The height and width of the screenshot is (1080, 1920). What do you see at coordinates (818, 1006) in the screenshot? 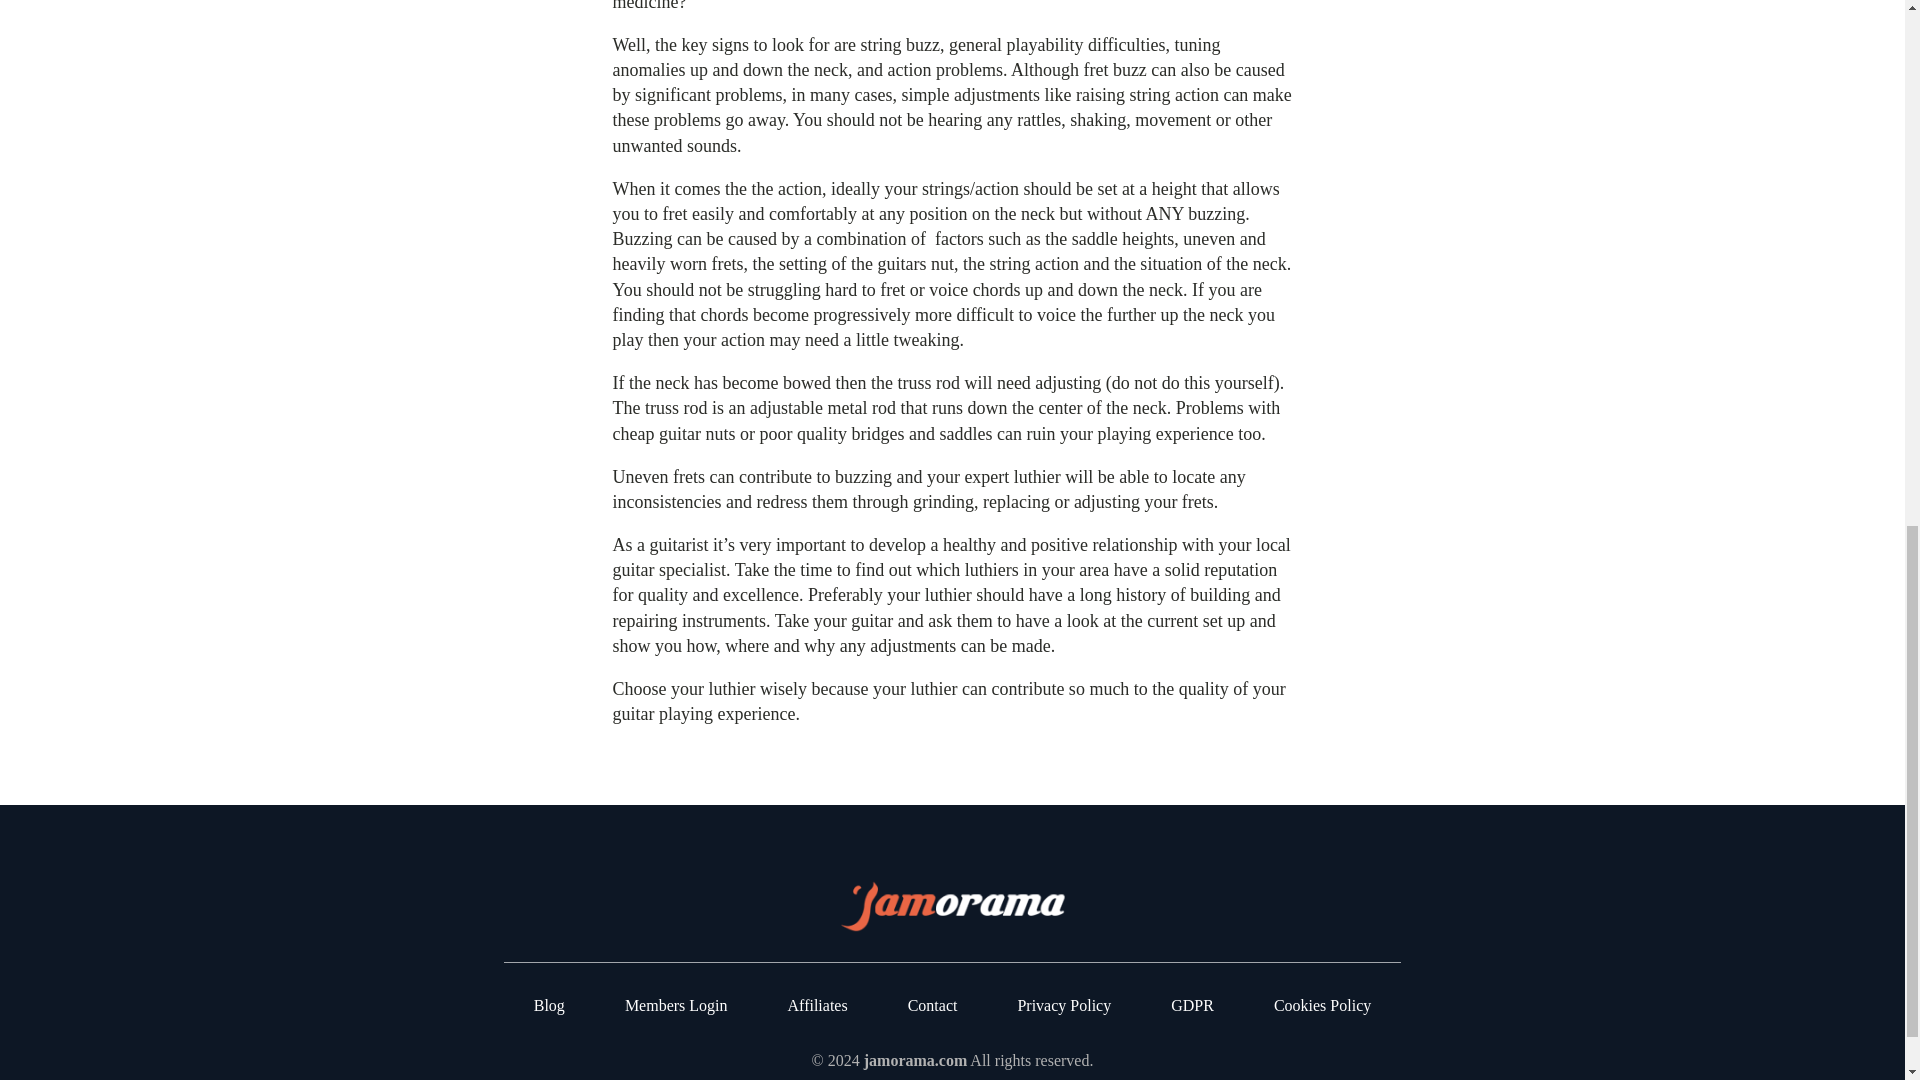
I see `Affiliates` at bounding box center [818, 1006].